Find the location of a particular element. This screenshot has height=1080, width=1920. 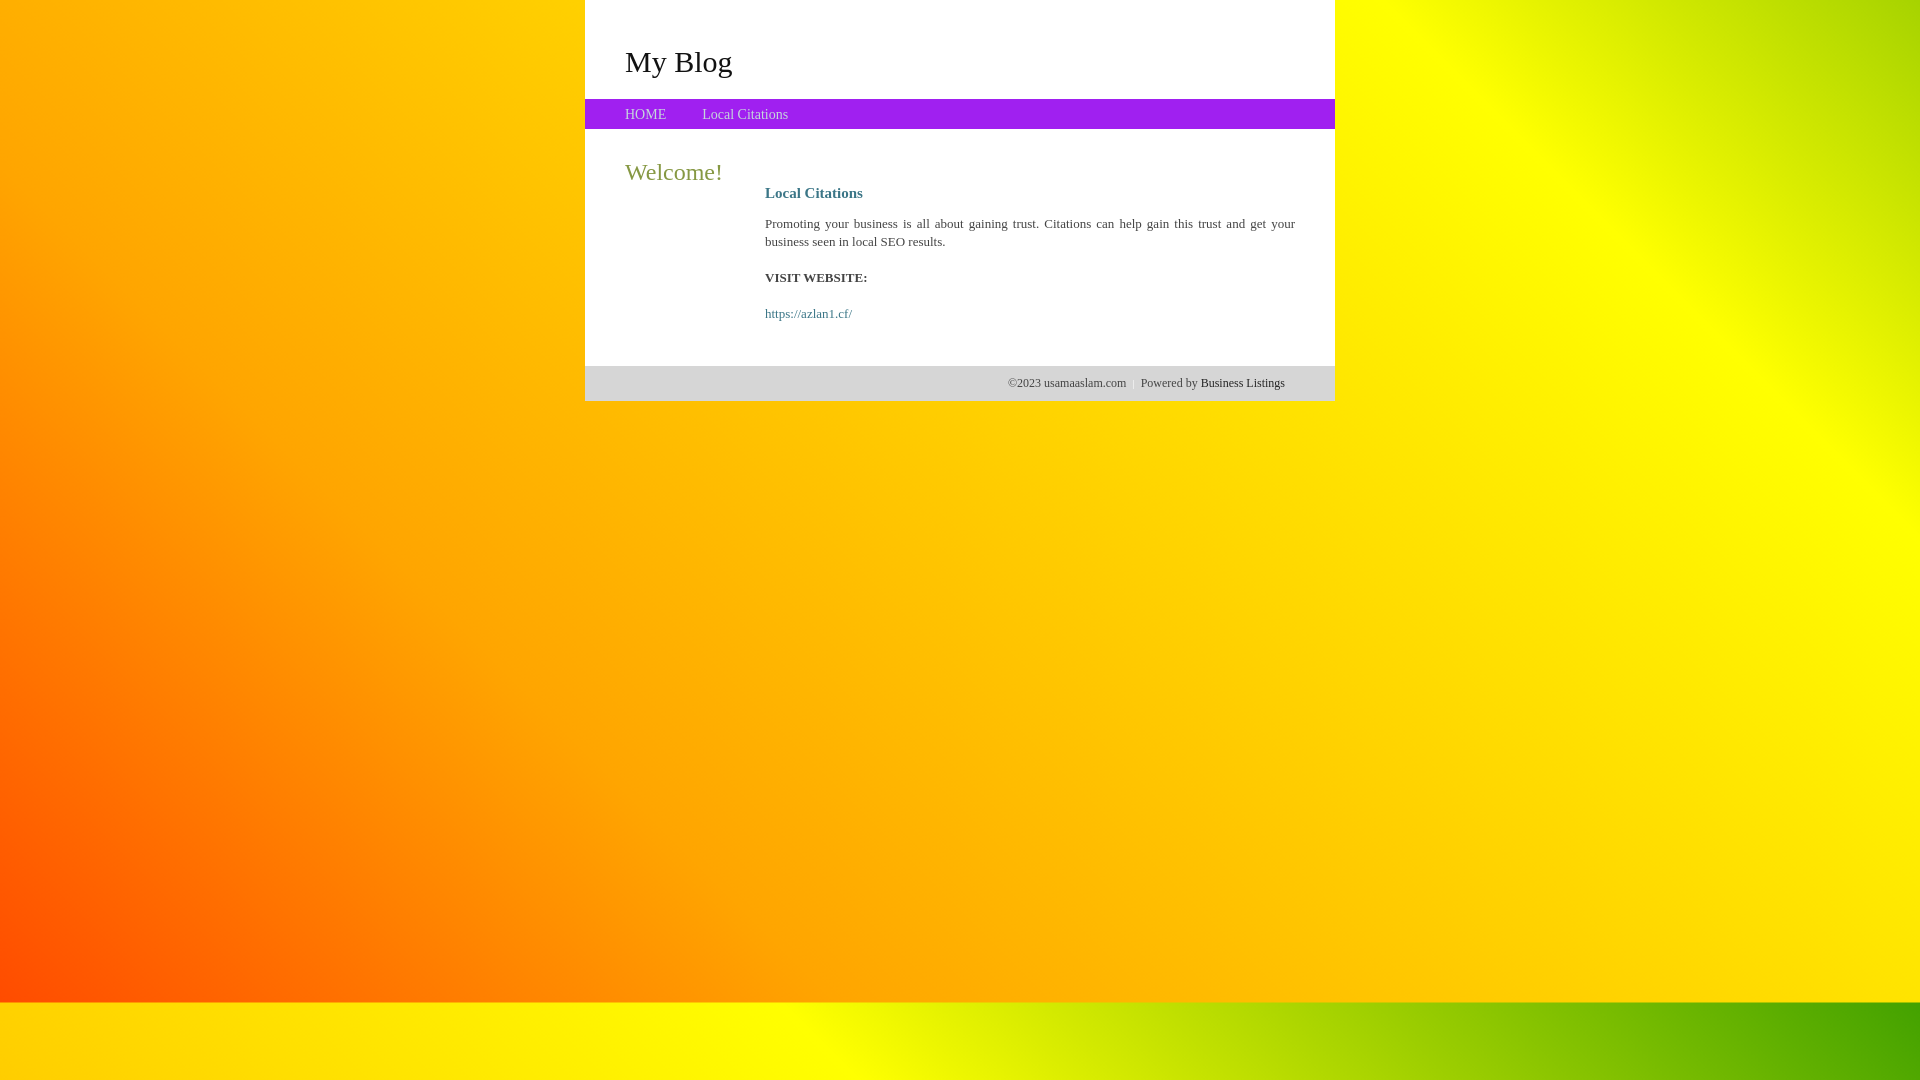

Local Citations is located at coordinates (745, 114).